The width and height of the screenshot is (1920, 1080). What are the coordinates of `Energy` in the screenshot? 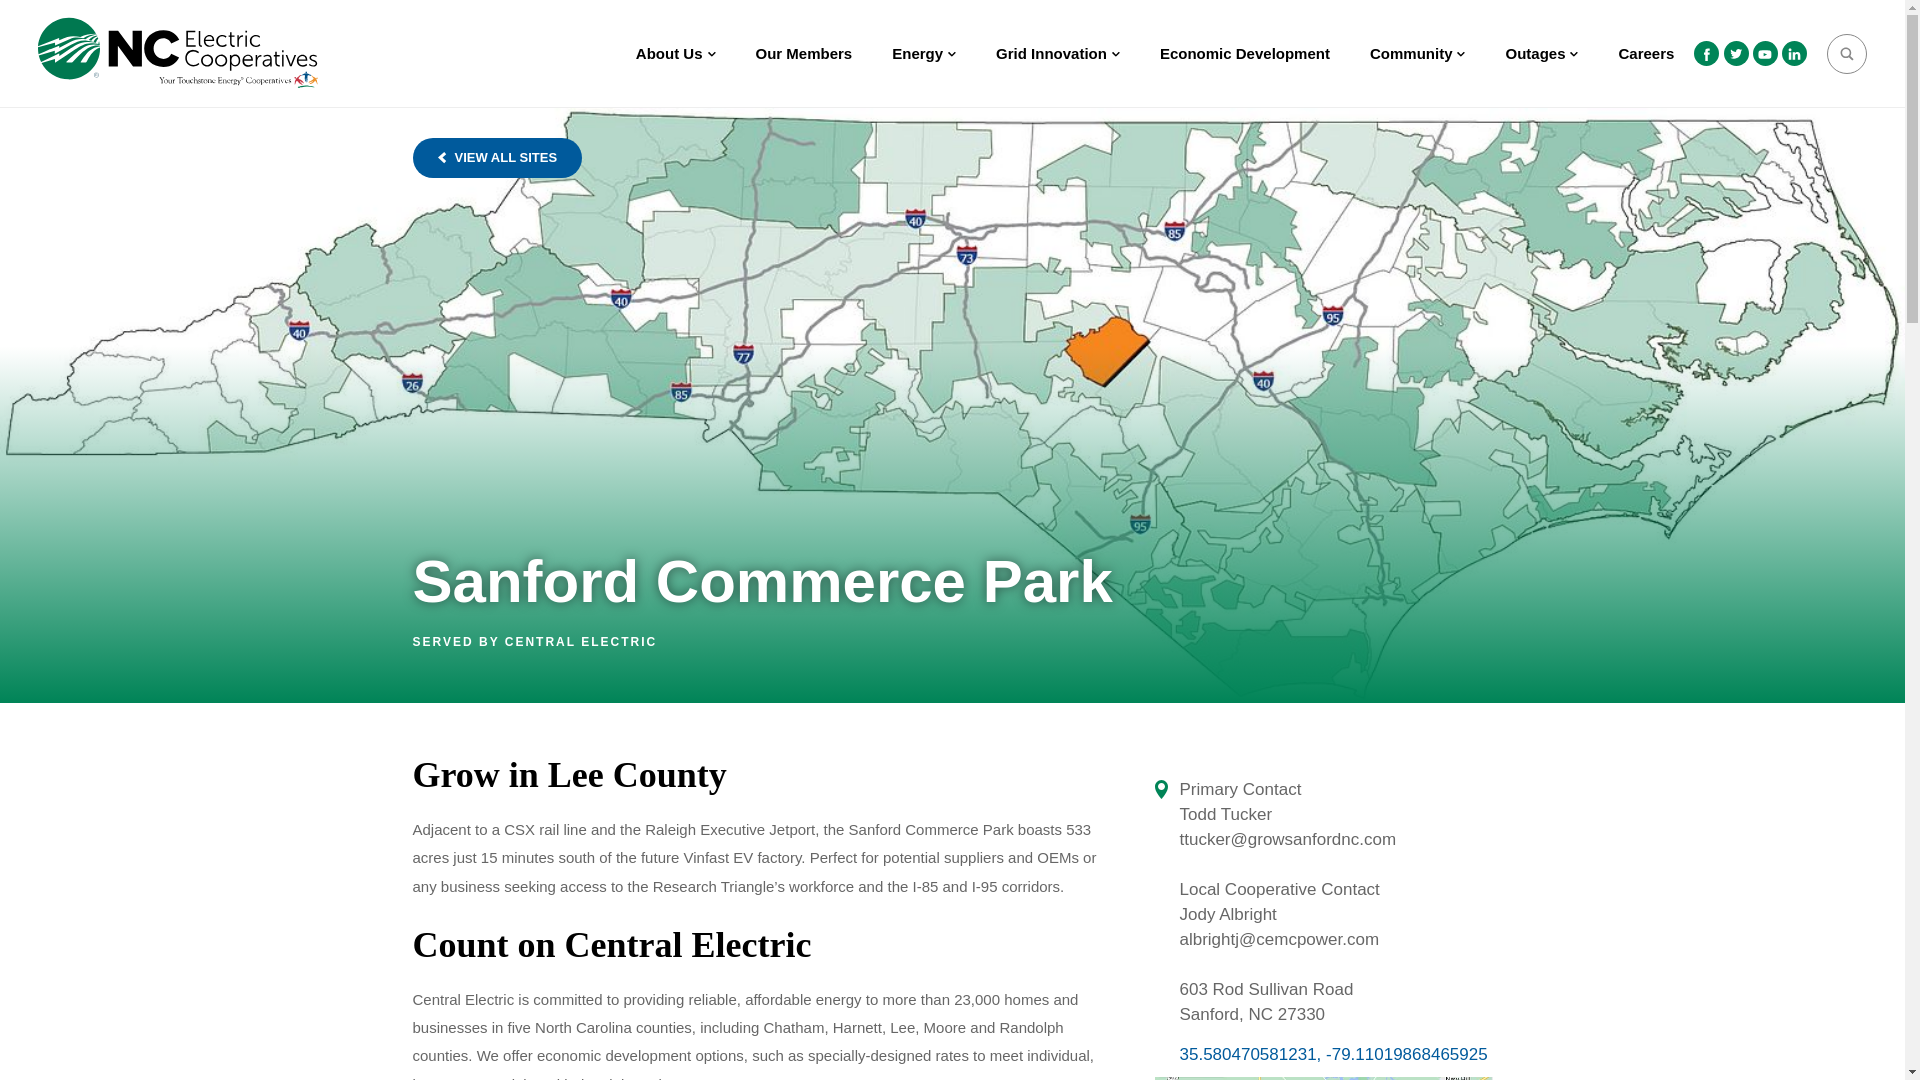 It's located at (923, 54).